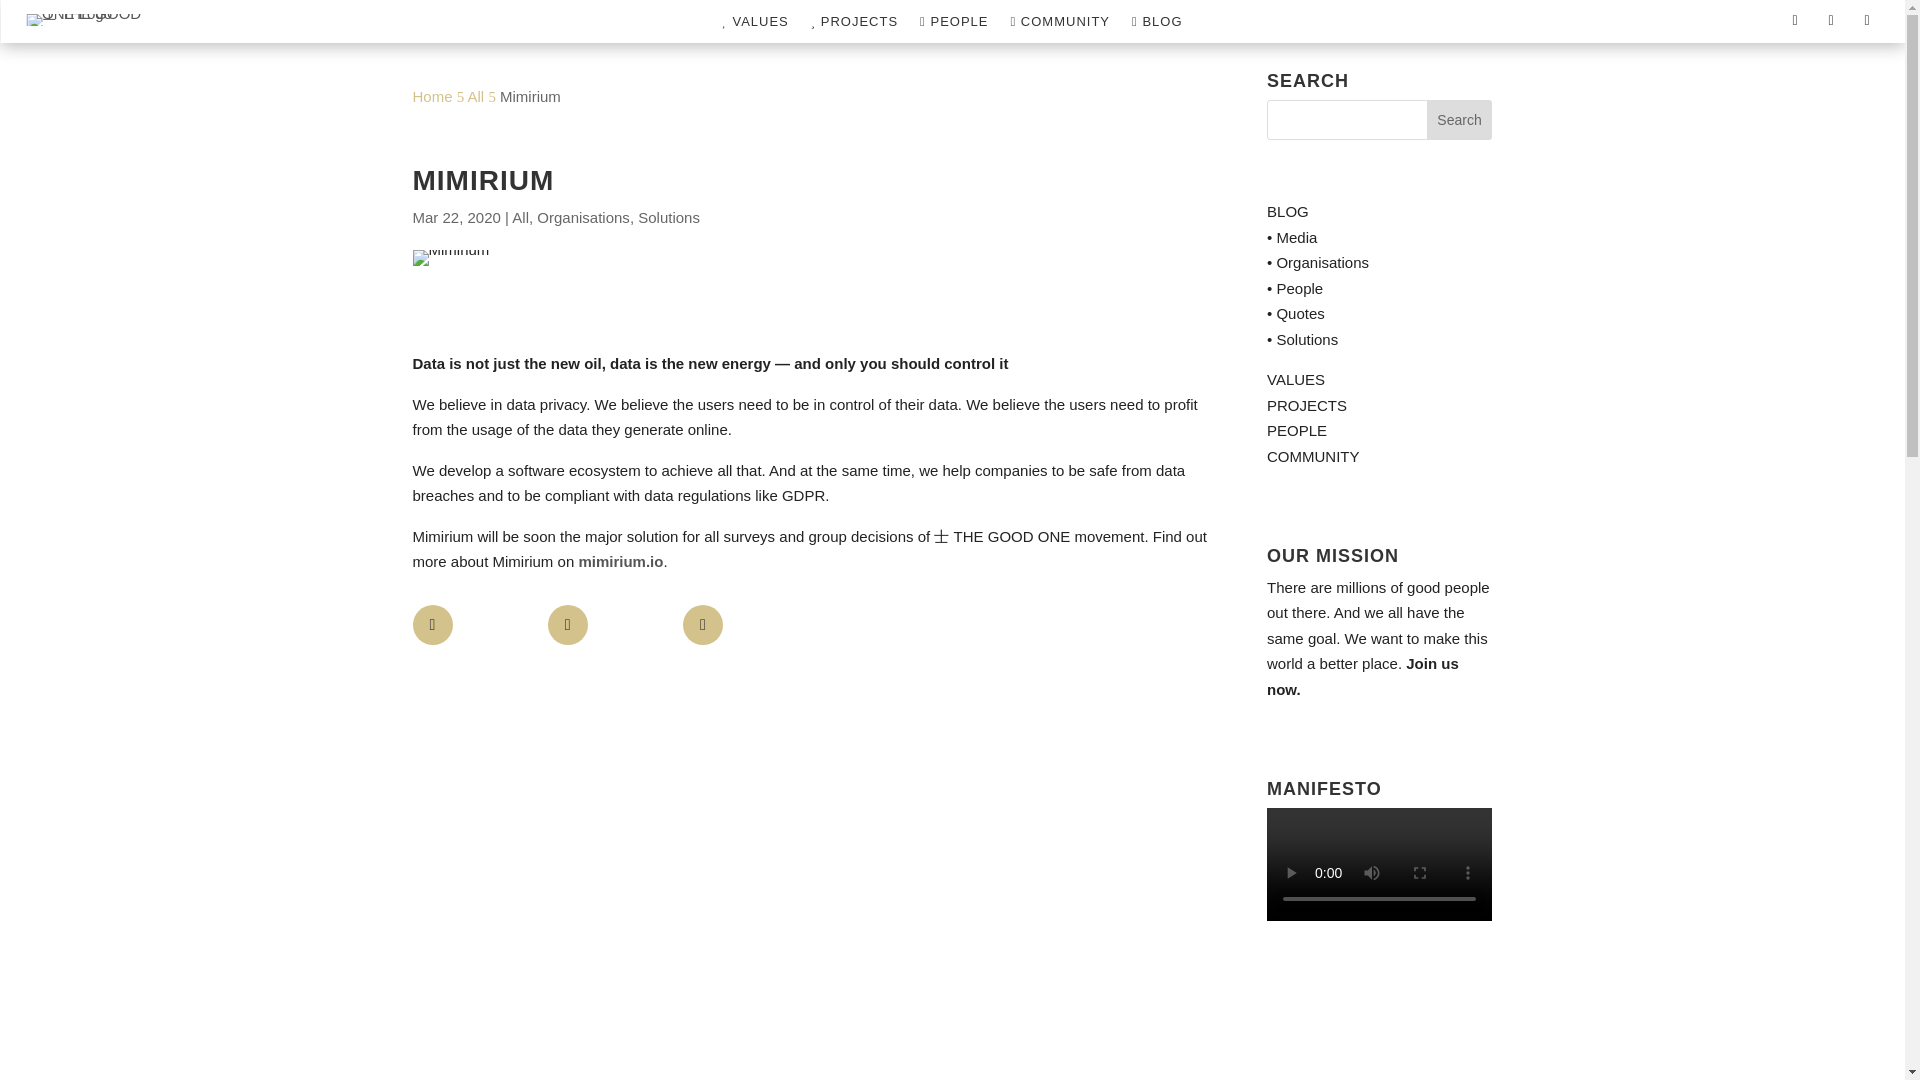 The image size is (1920, 1080). What do you see at coordinates (1296, 379) in the screenshot?
I see `VALUES` at bounding box center [1296, 379].